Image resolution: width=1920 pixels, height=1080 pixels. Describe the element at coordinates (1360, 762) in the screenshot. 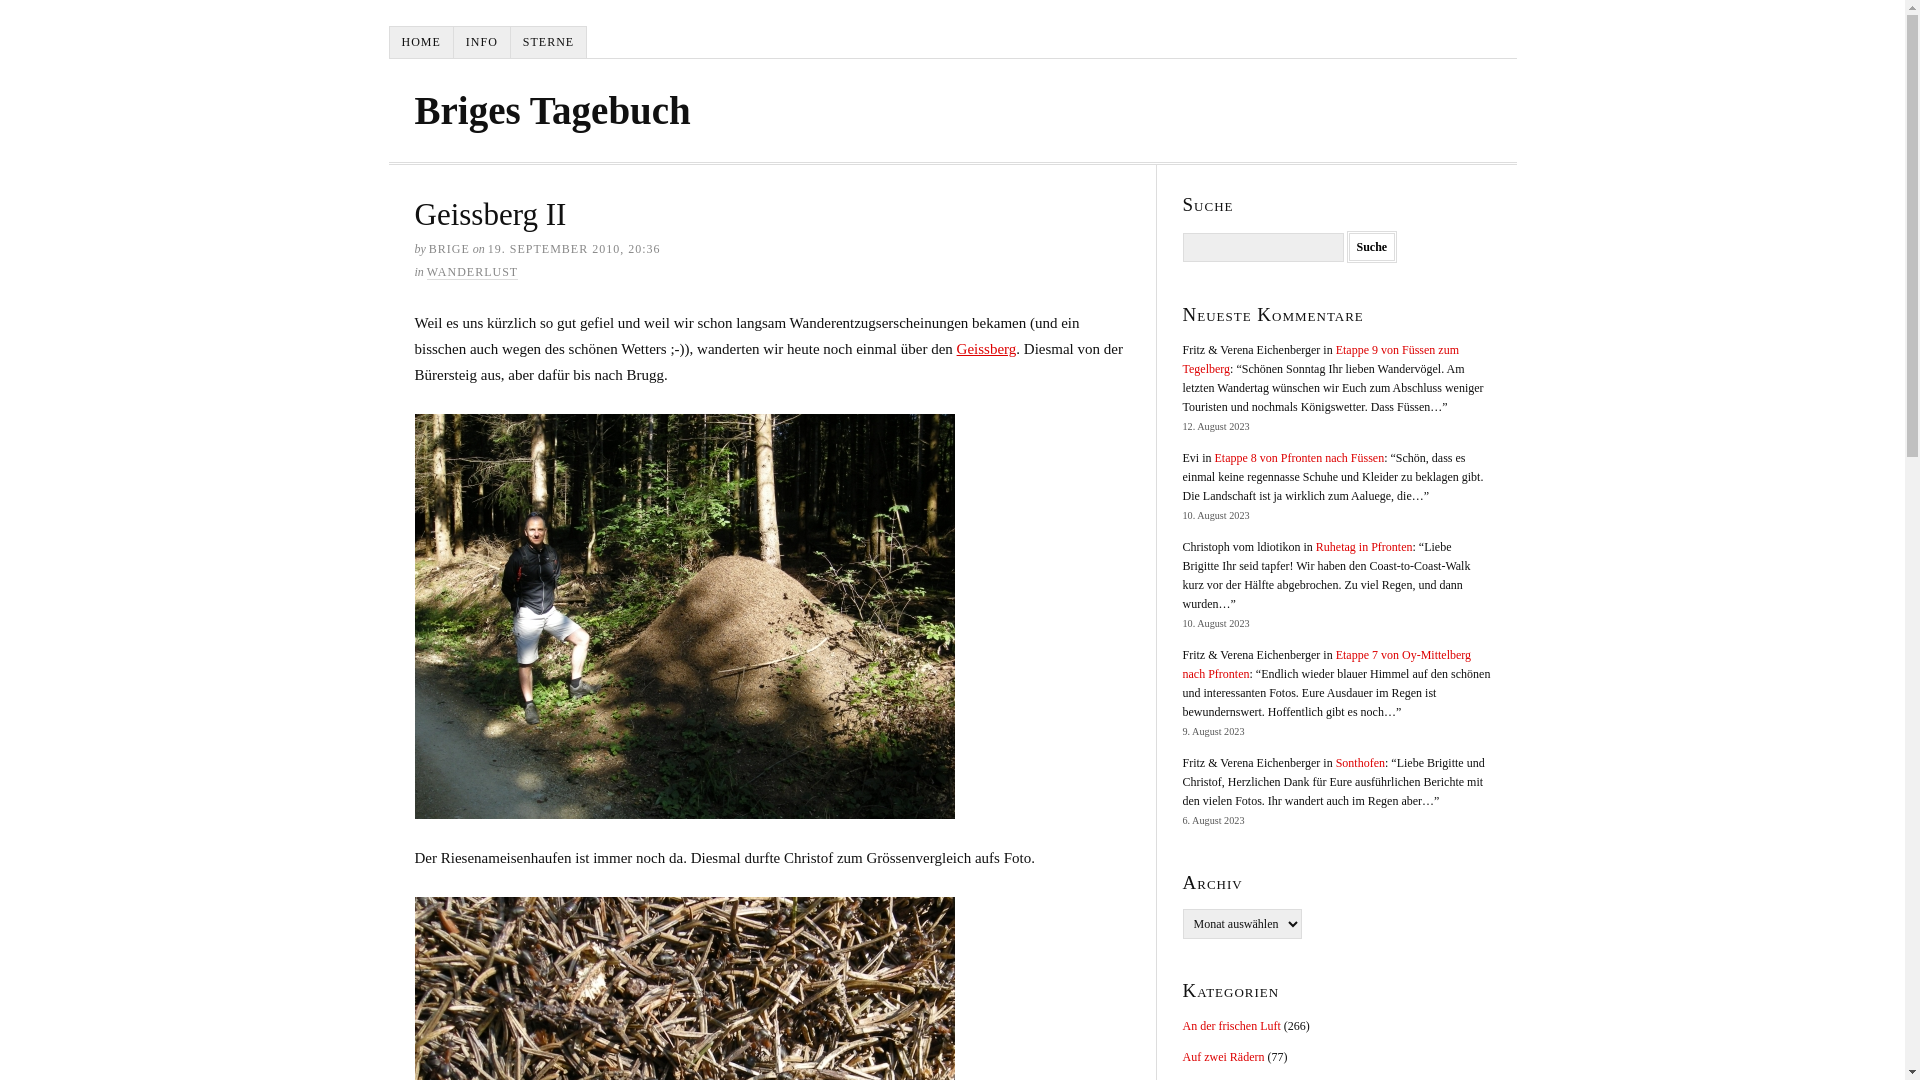

I see `Sonthofen` at that location.